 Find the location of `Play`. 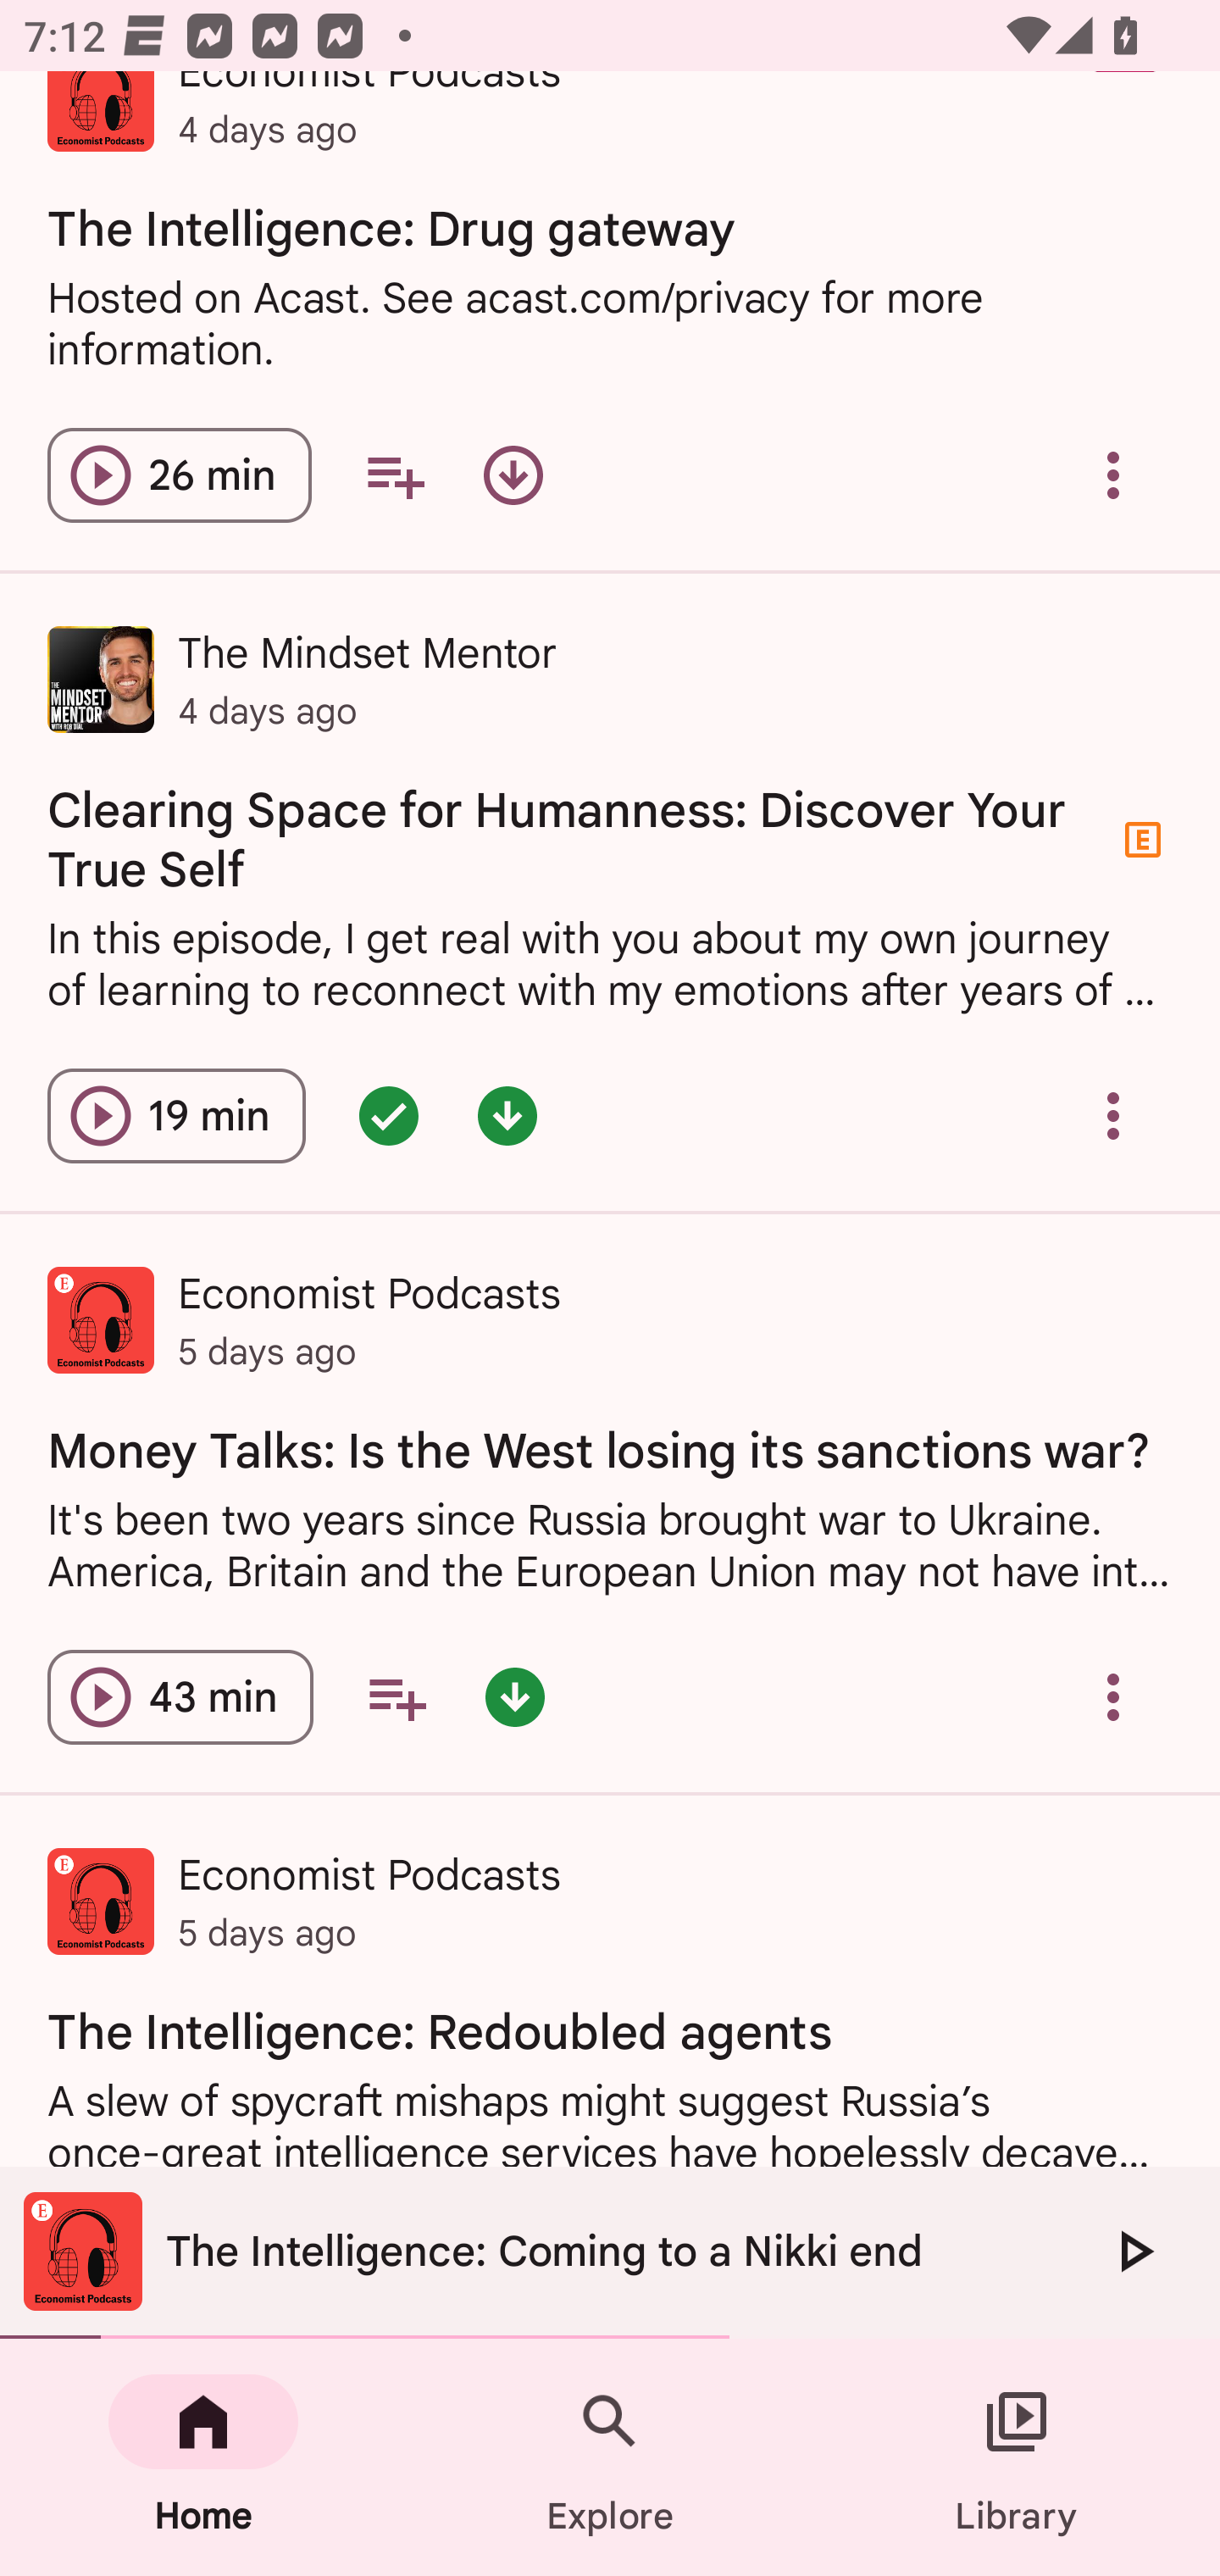

Play is located at coordinates (1134, 2251).